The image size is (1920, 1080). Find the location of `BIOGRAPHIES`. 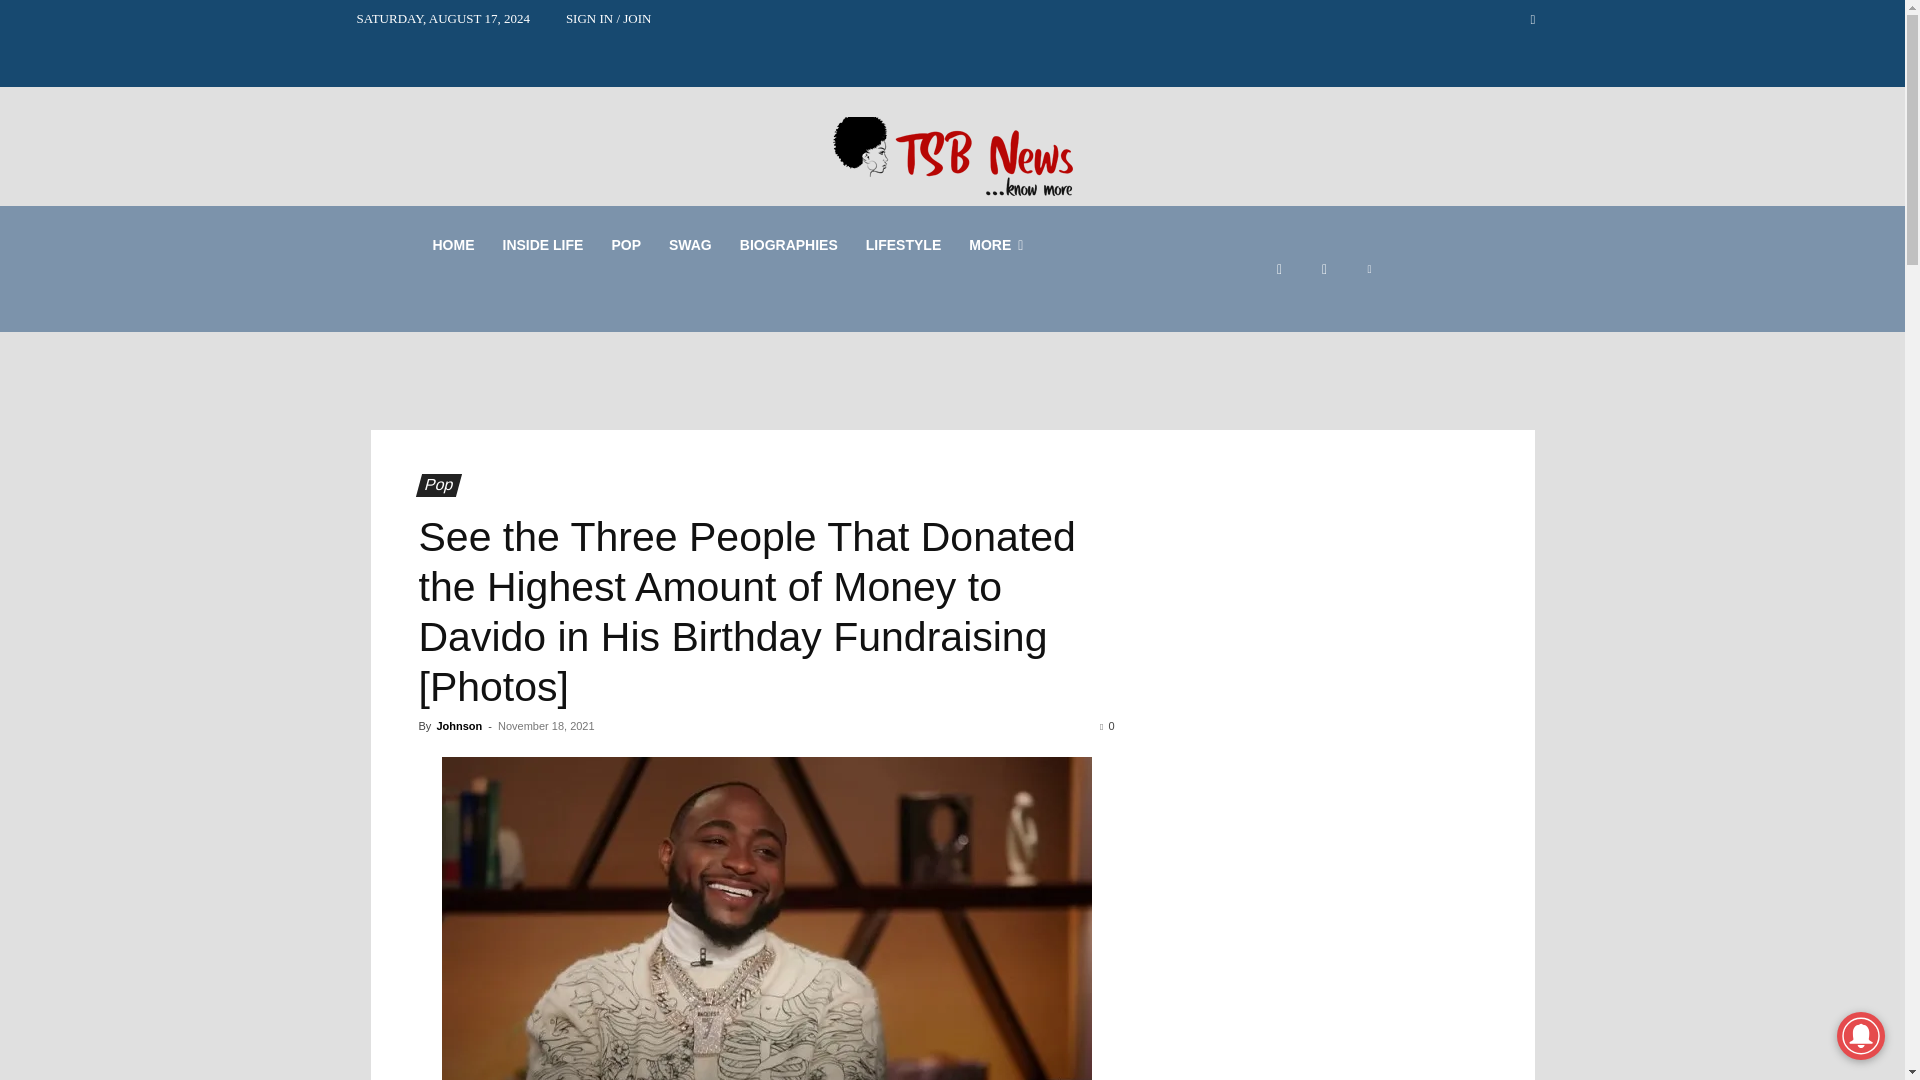

BIOGRAPHIES is located at coordinates (788, 244).